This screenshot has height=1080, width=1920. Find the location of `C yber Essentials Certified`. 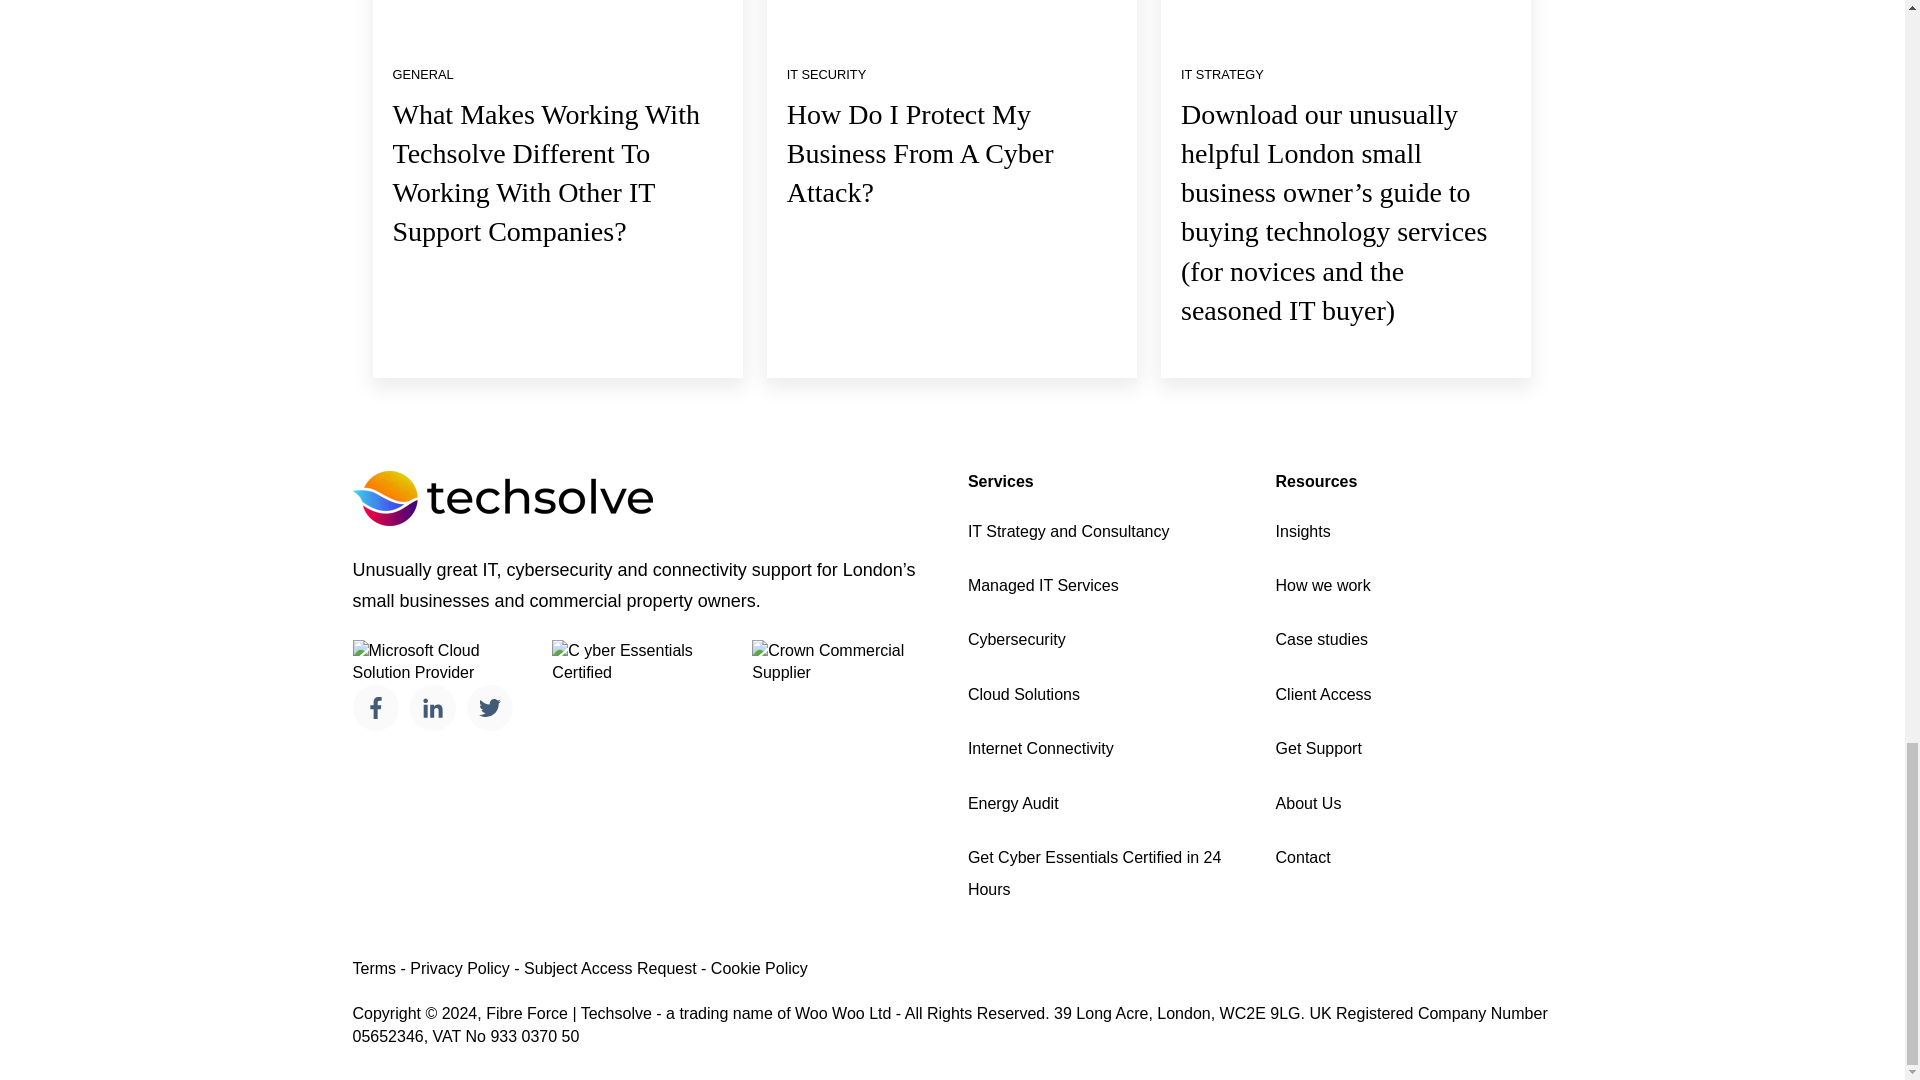

C yber Essentials Certified is located at coordinates (644, 662).